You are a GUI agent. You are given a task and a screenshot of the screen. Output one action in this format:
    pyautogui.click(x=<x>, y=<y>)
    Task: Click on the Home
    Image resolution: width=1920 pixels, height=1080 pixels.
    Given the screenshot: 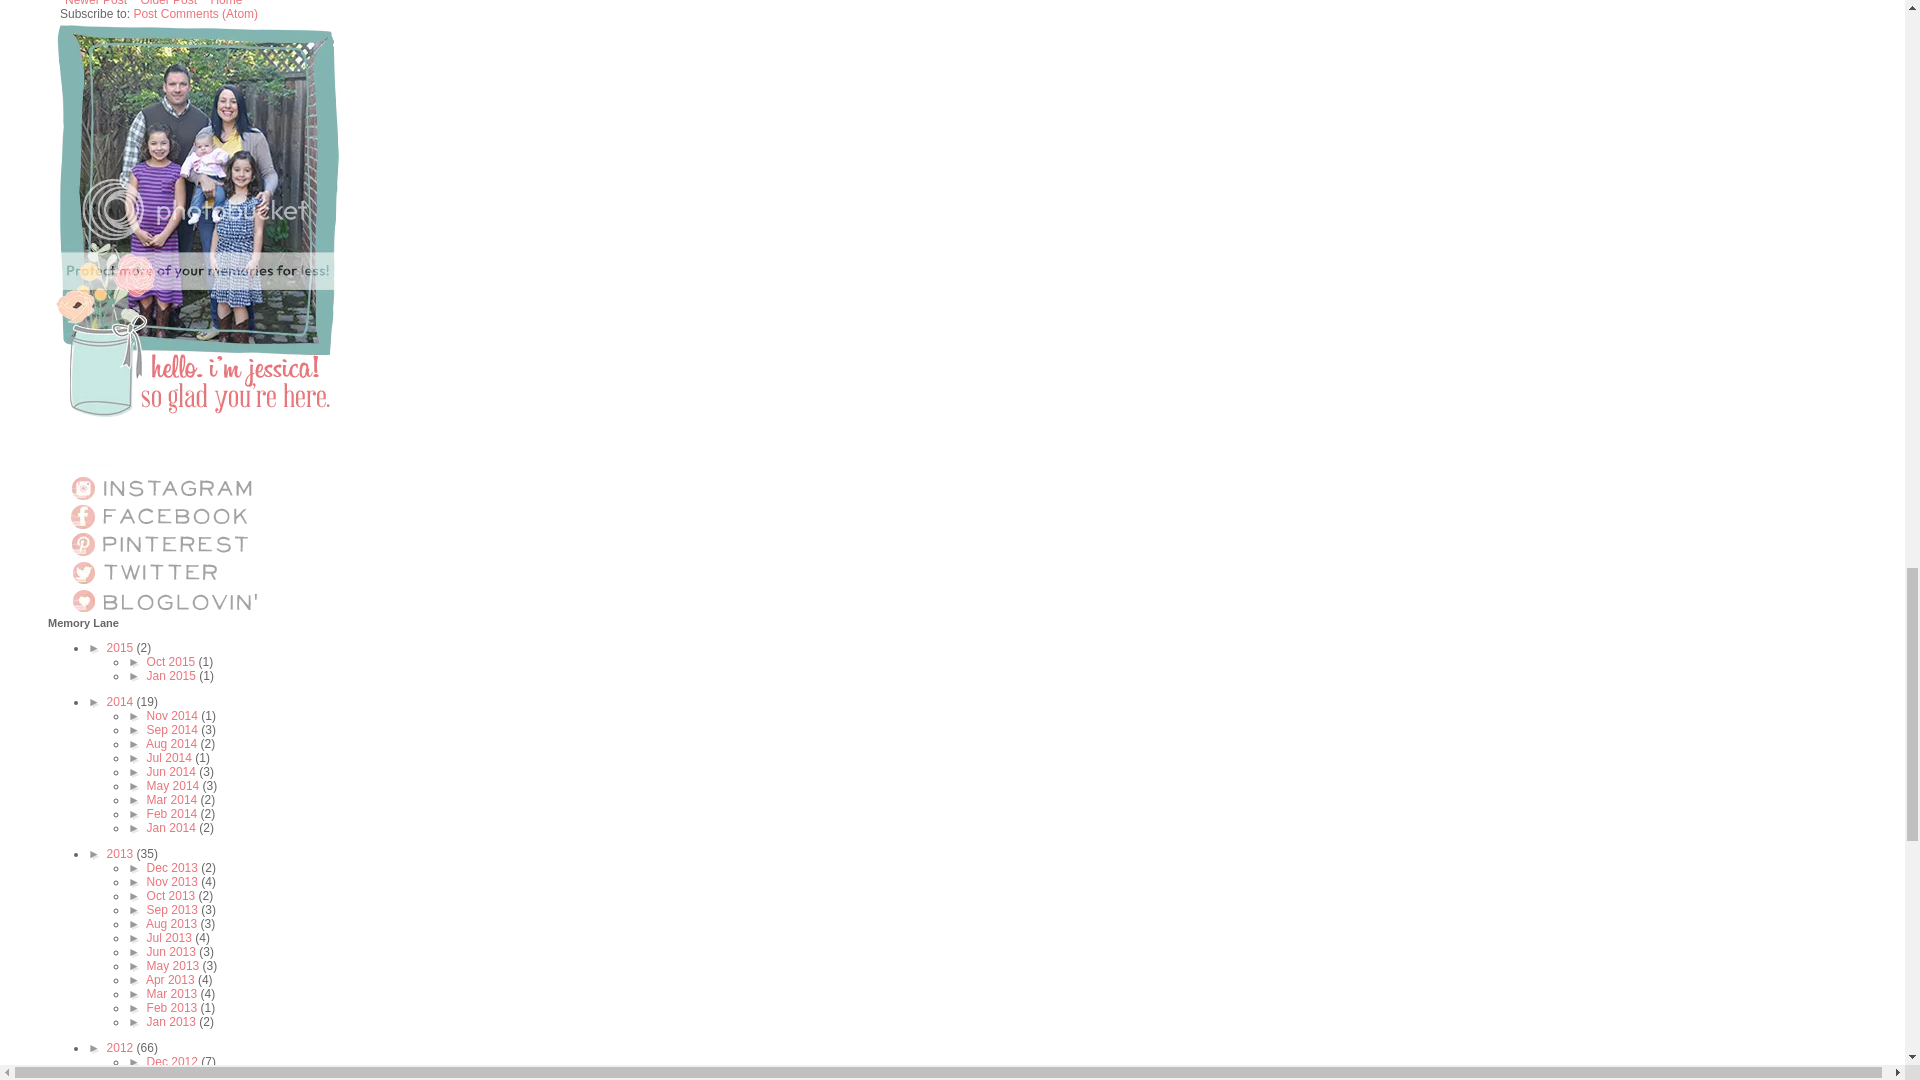 What is the action you would take?
    pyautogui.click(x=226, y=6)
    